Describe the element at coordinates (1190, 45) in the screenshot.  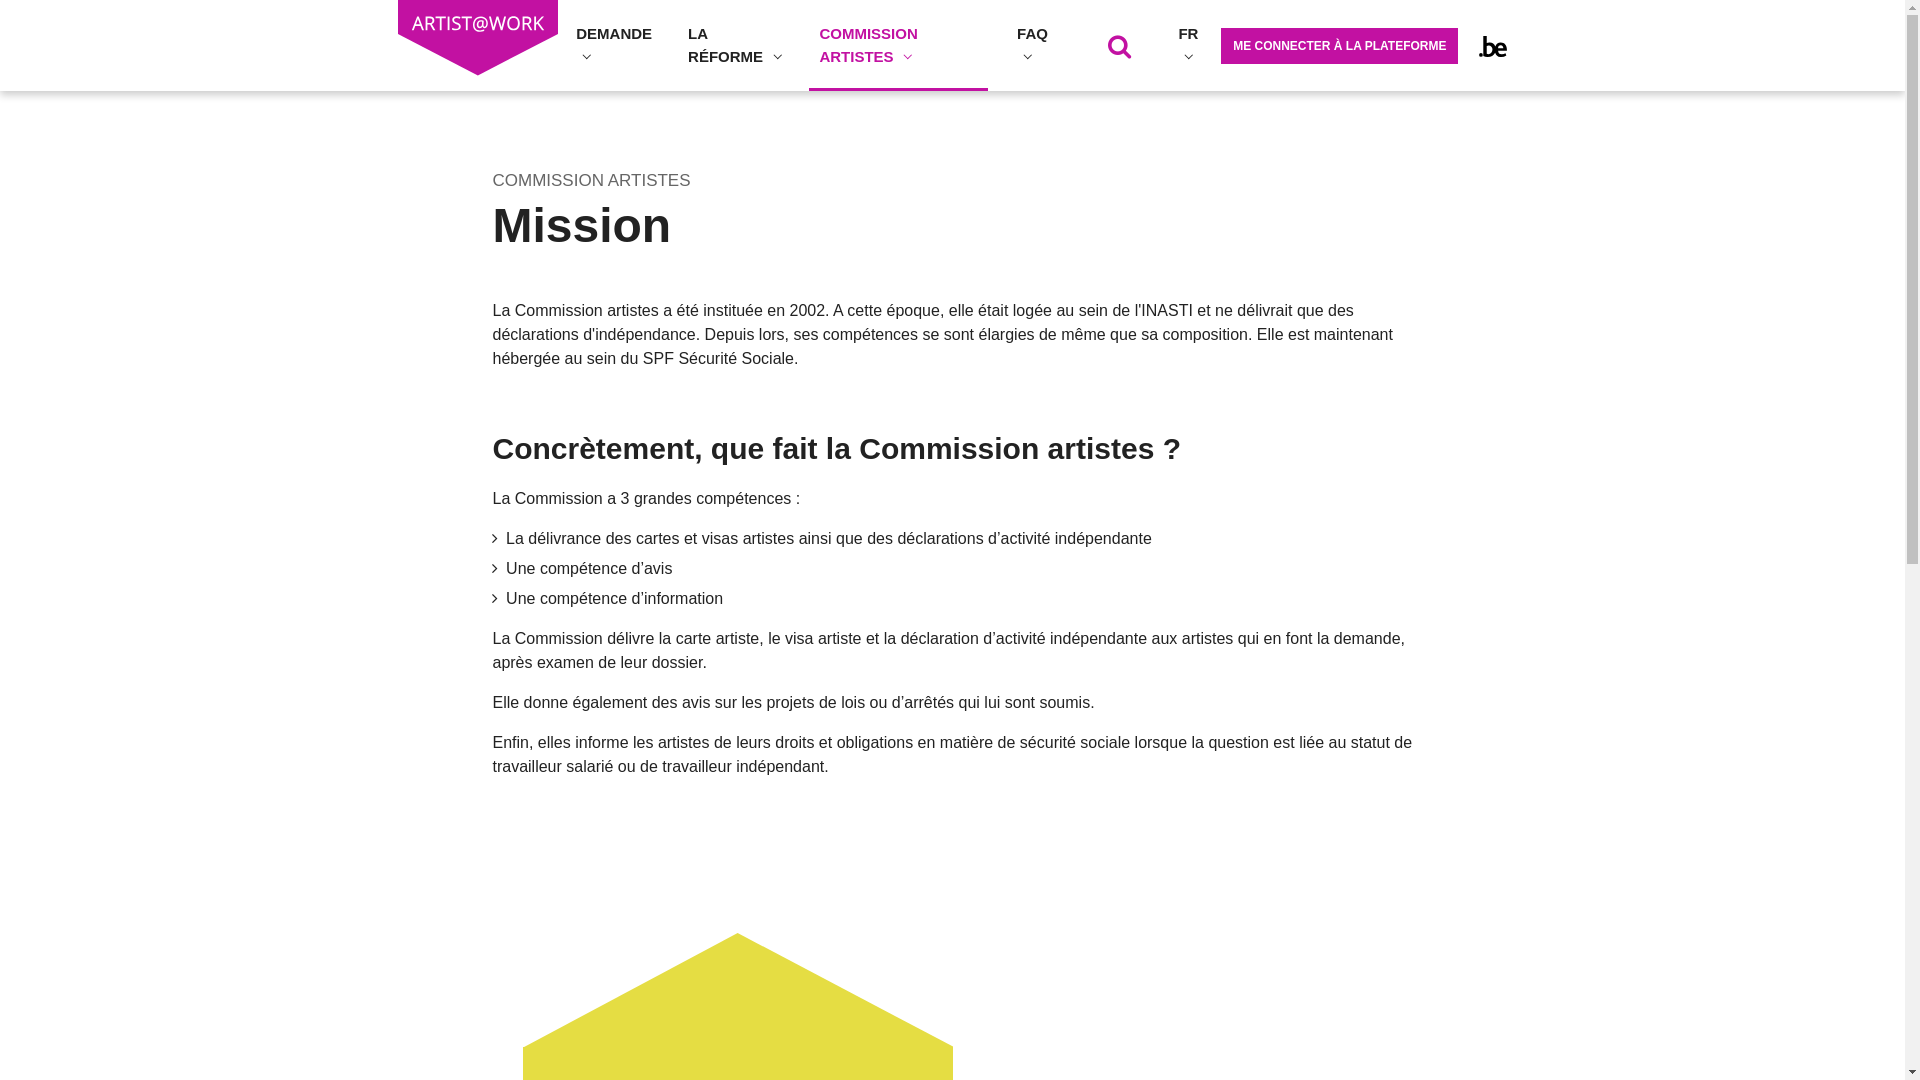
I see `FR` at that location.